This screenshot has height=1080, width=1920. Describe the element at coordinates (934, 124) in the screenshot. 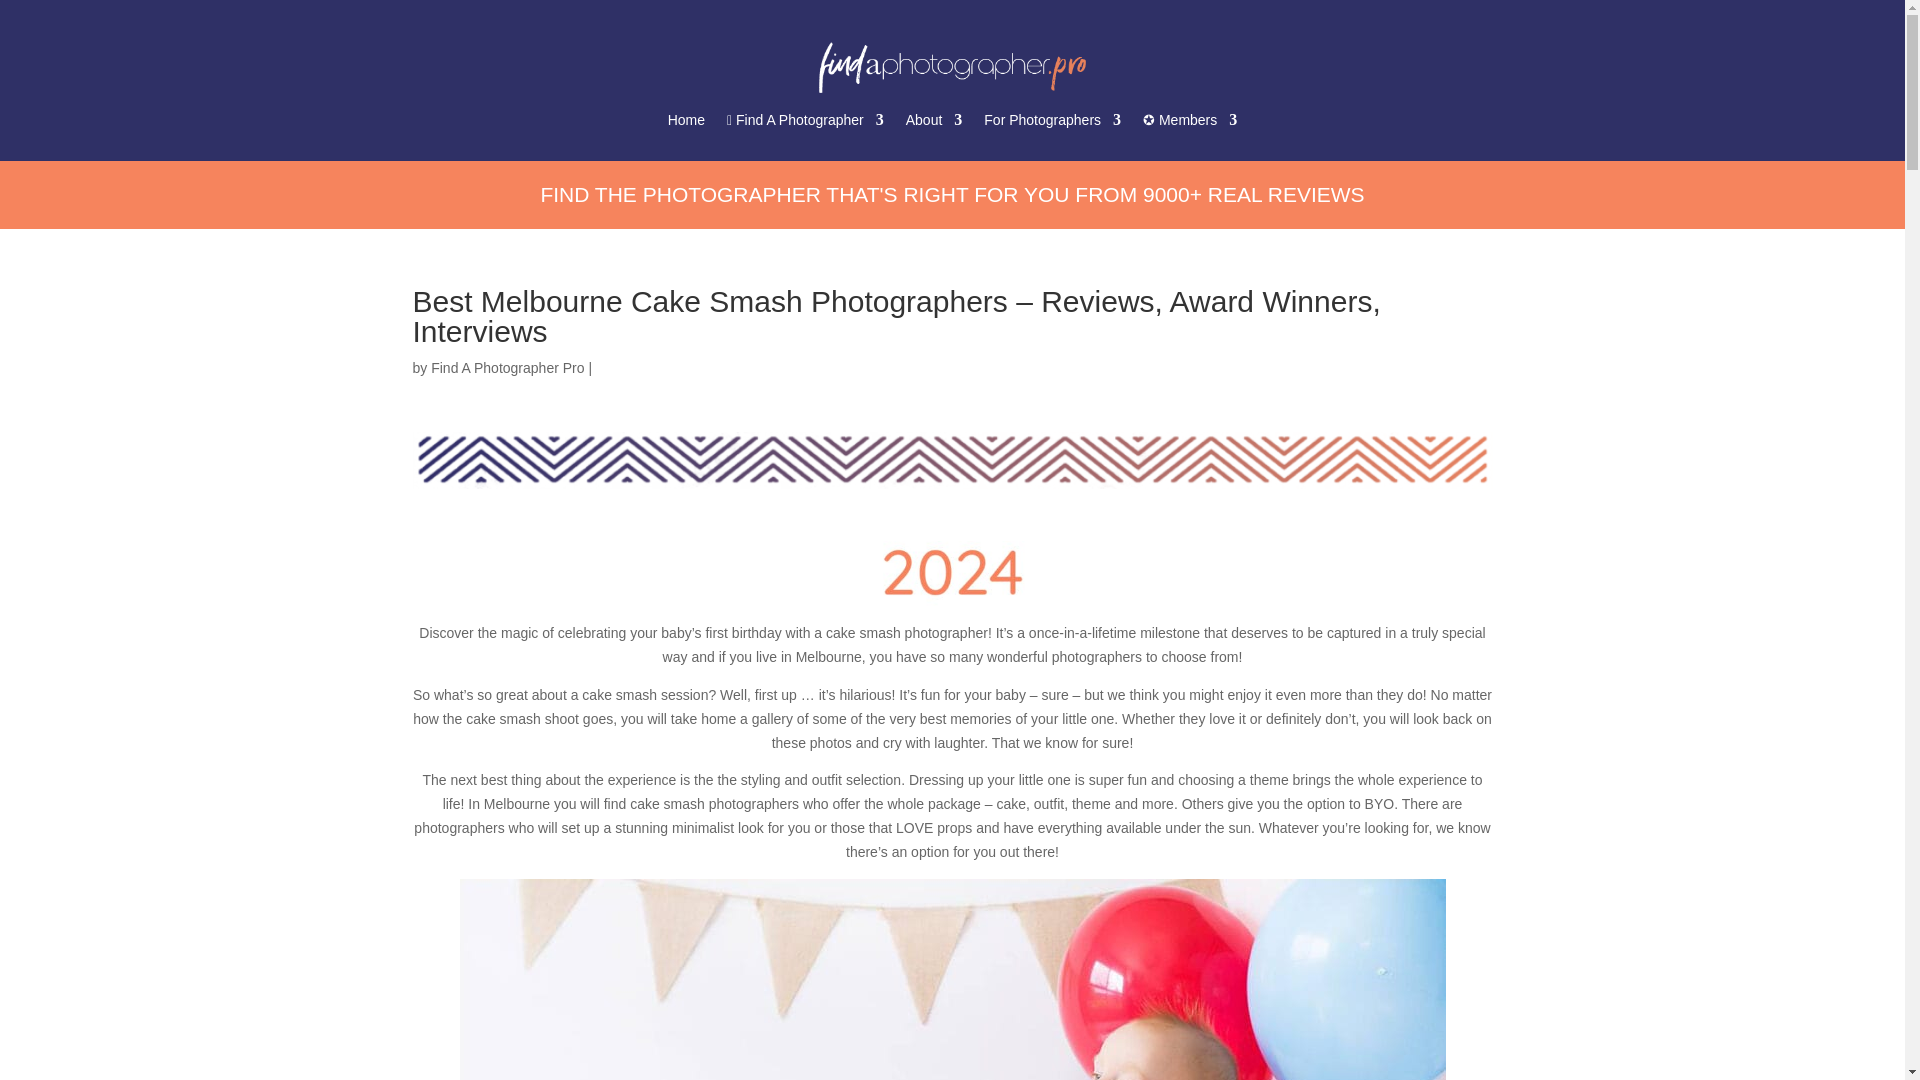

I see `About` at that location.